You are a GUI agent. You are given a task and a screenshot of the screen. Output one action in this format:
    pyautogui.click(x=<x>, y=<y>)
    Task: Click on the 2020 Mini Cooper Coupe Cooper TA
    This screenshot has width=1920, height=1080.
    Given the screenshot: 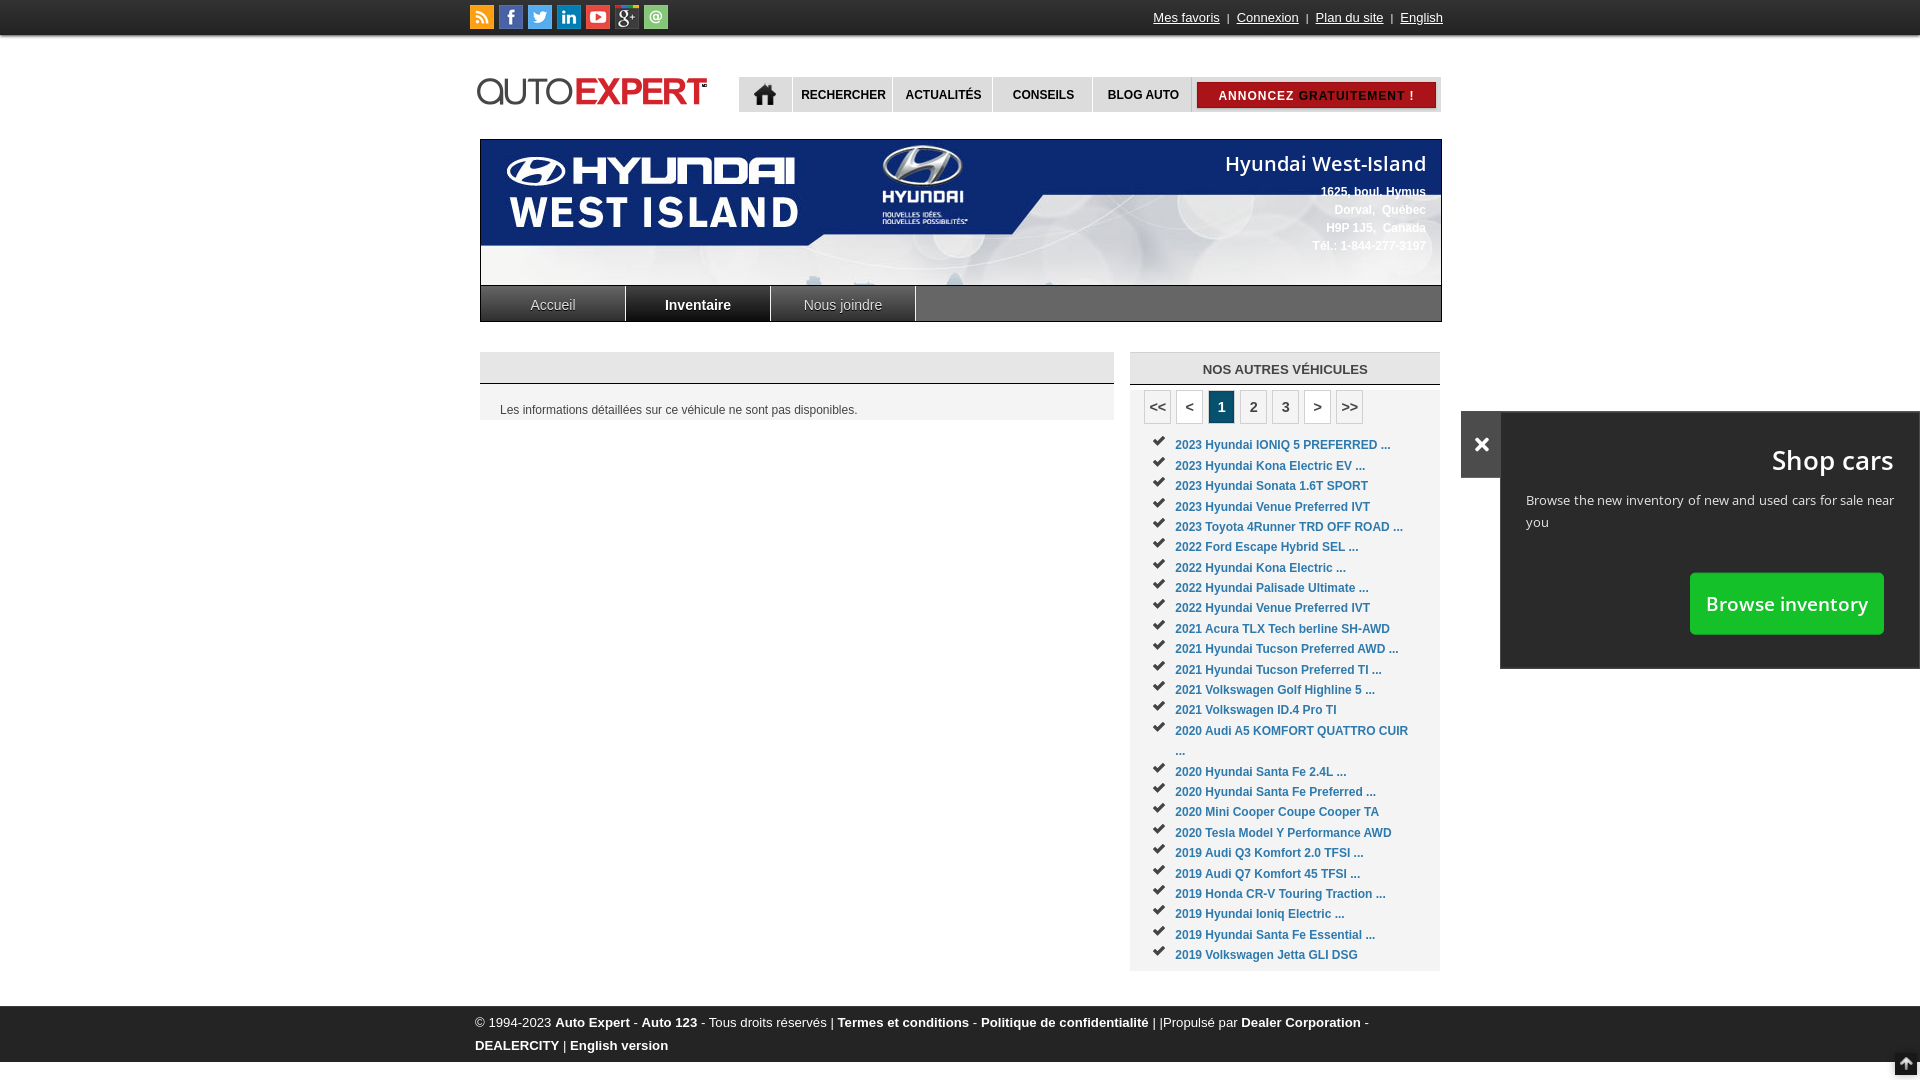 What is the action you would take?
    pyautogui.click(x=1277, y=812)
    